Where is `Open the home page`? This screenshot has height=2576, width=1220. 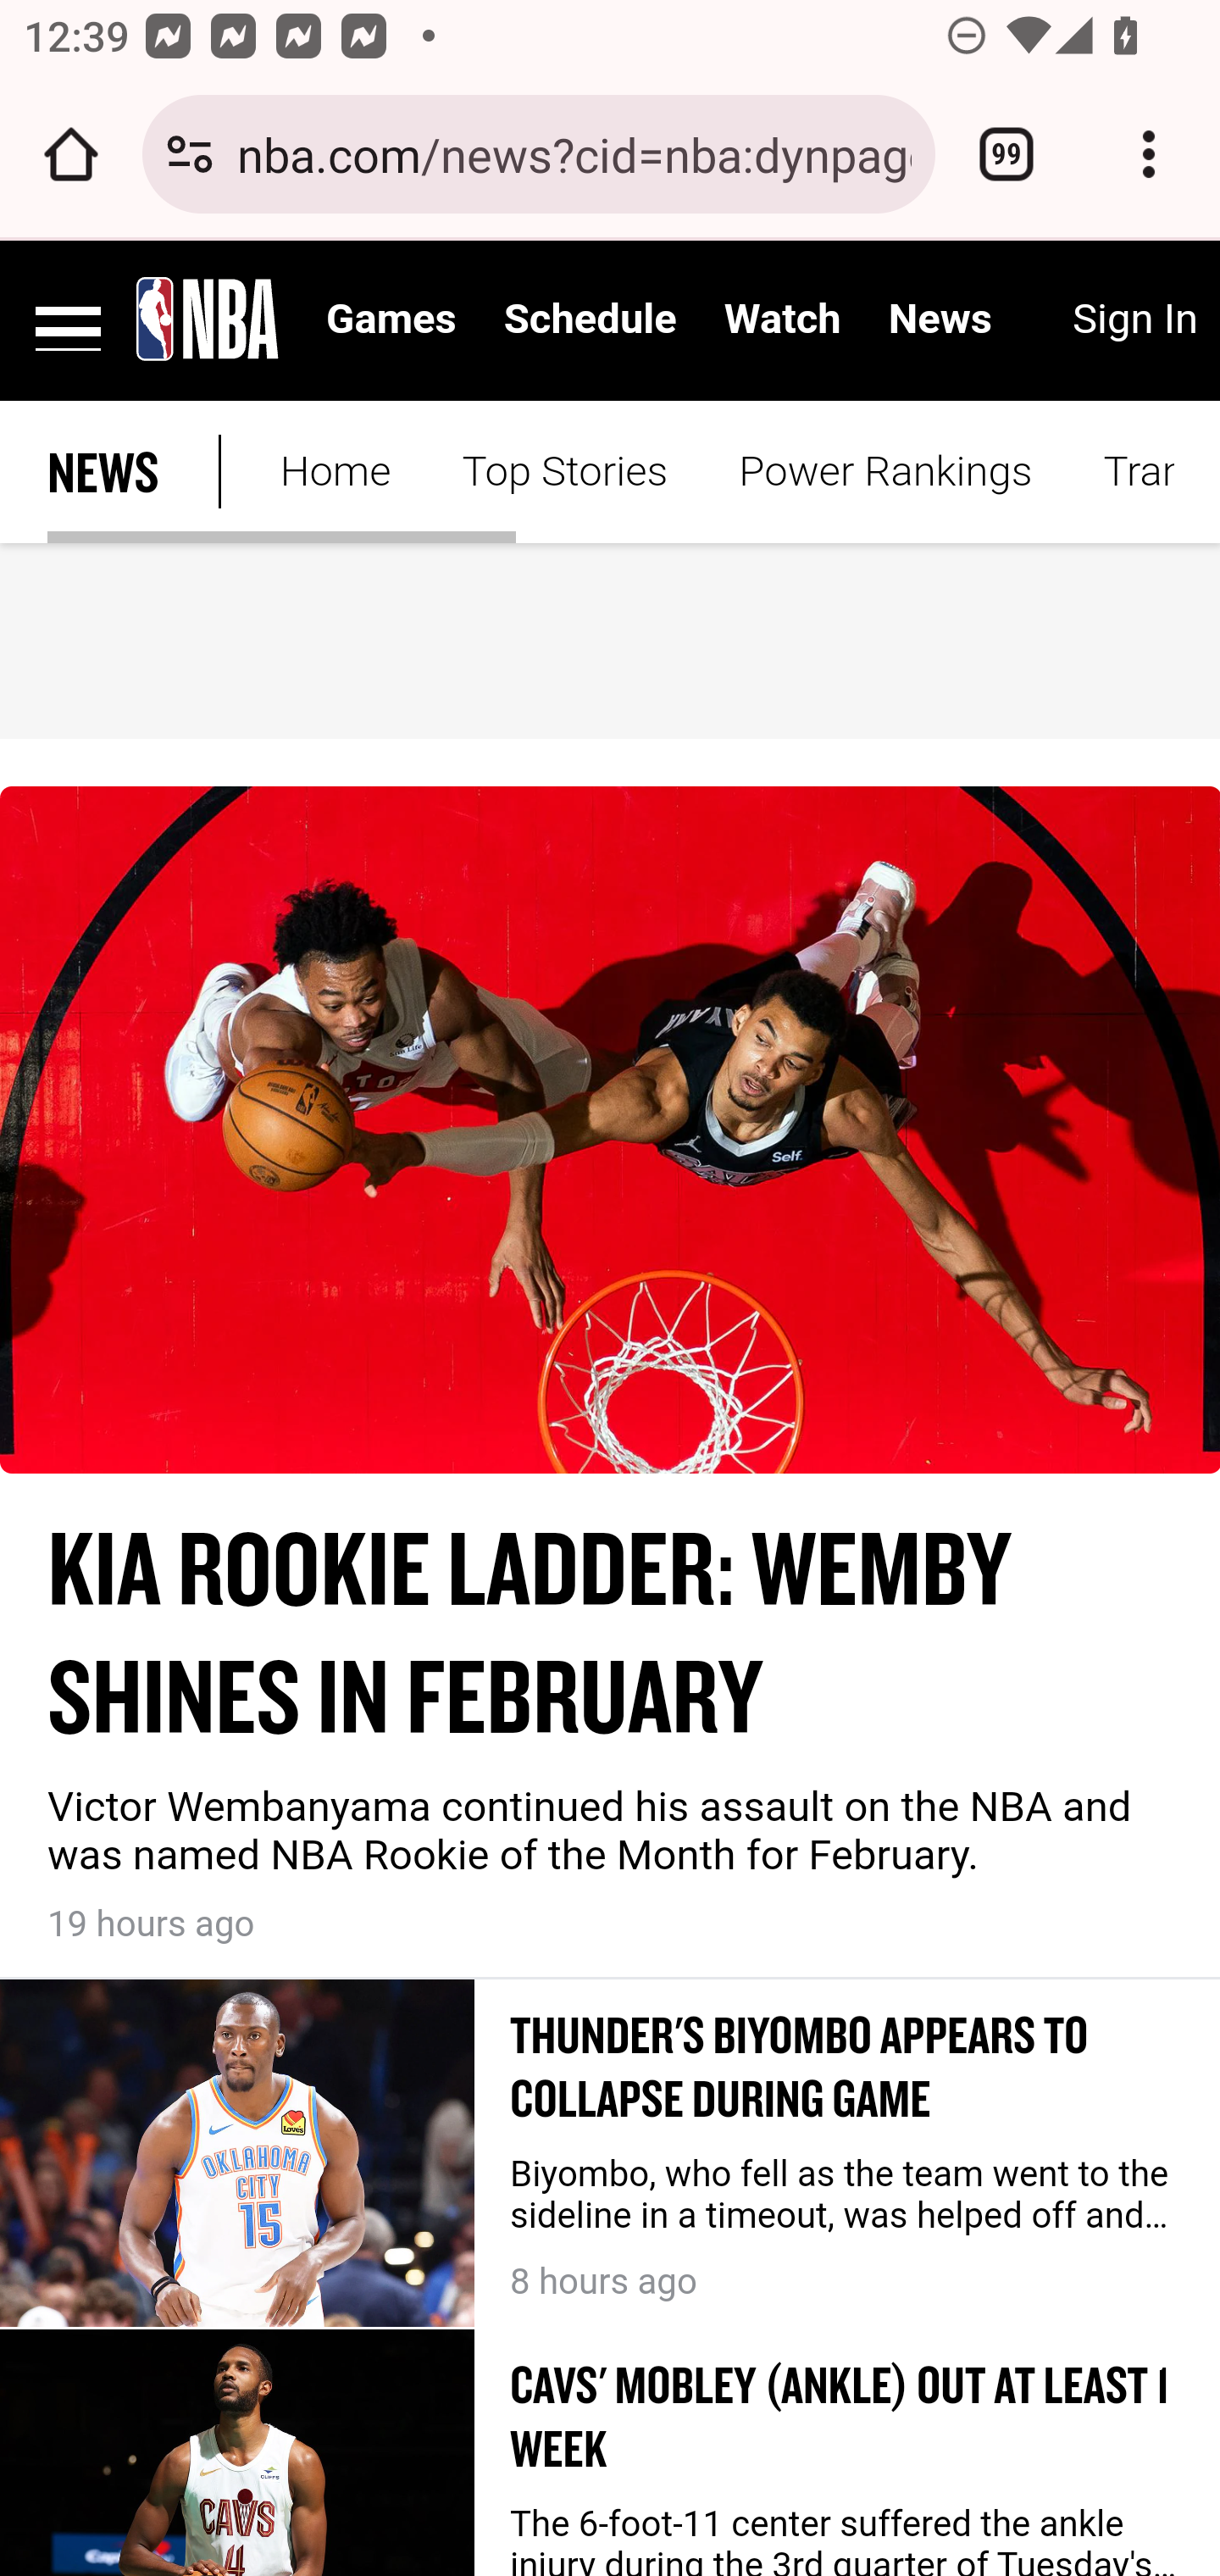
Open the home page is located at coordinates (71, 154).